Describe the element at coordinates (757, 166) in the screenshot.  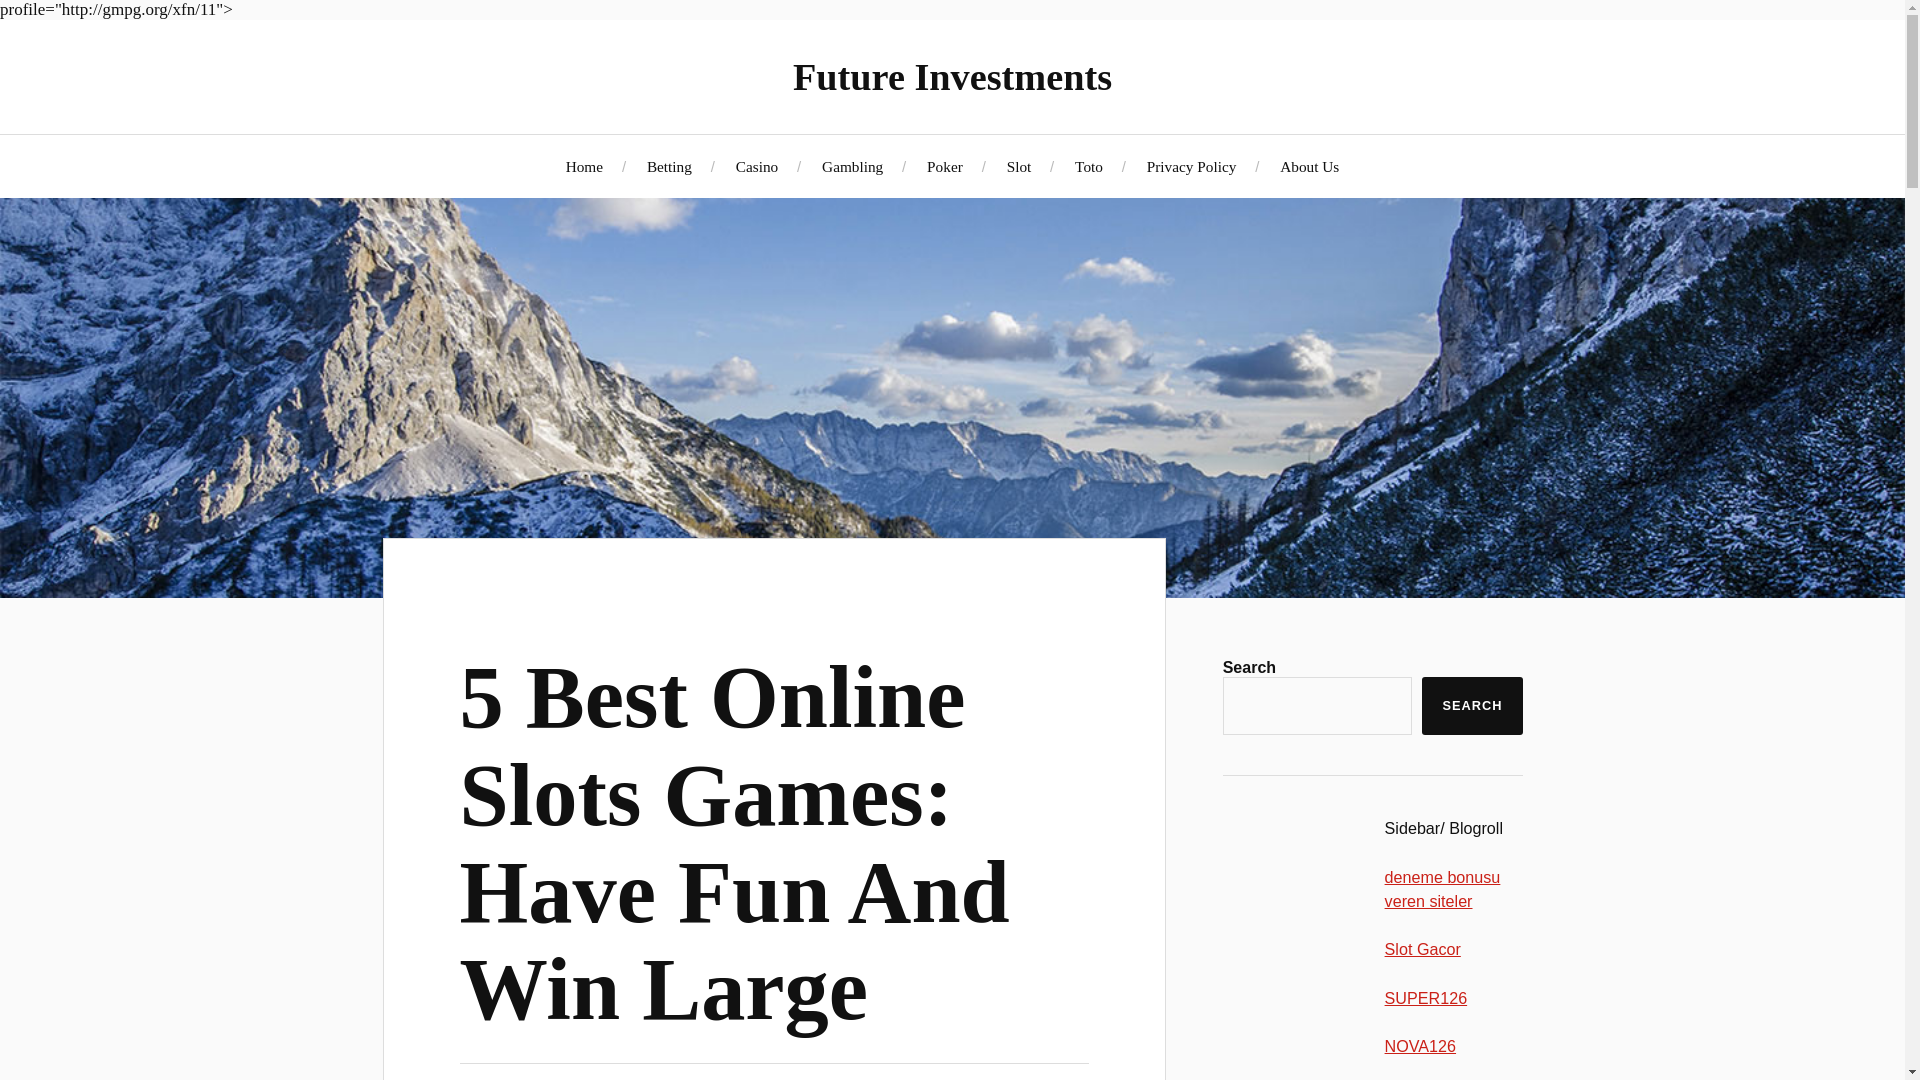
I see `Casino` at that location.